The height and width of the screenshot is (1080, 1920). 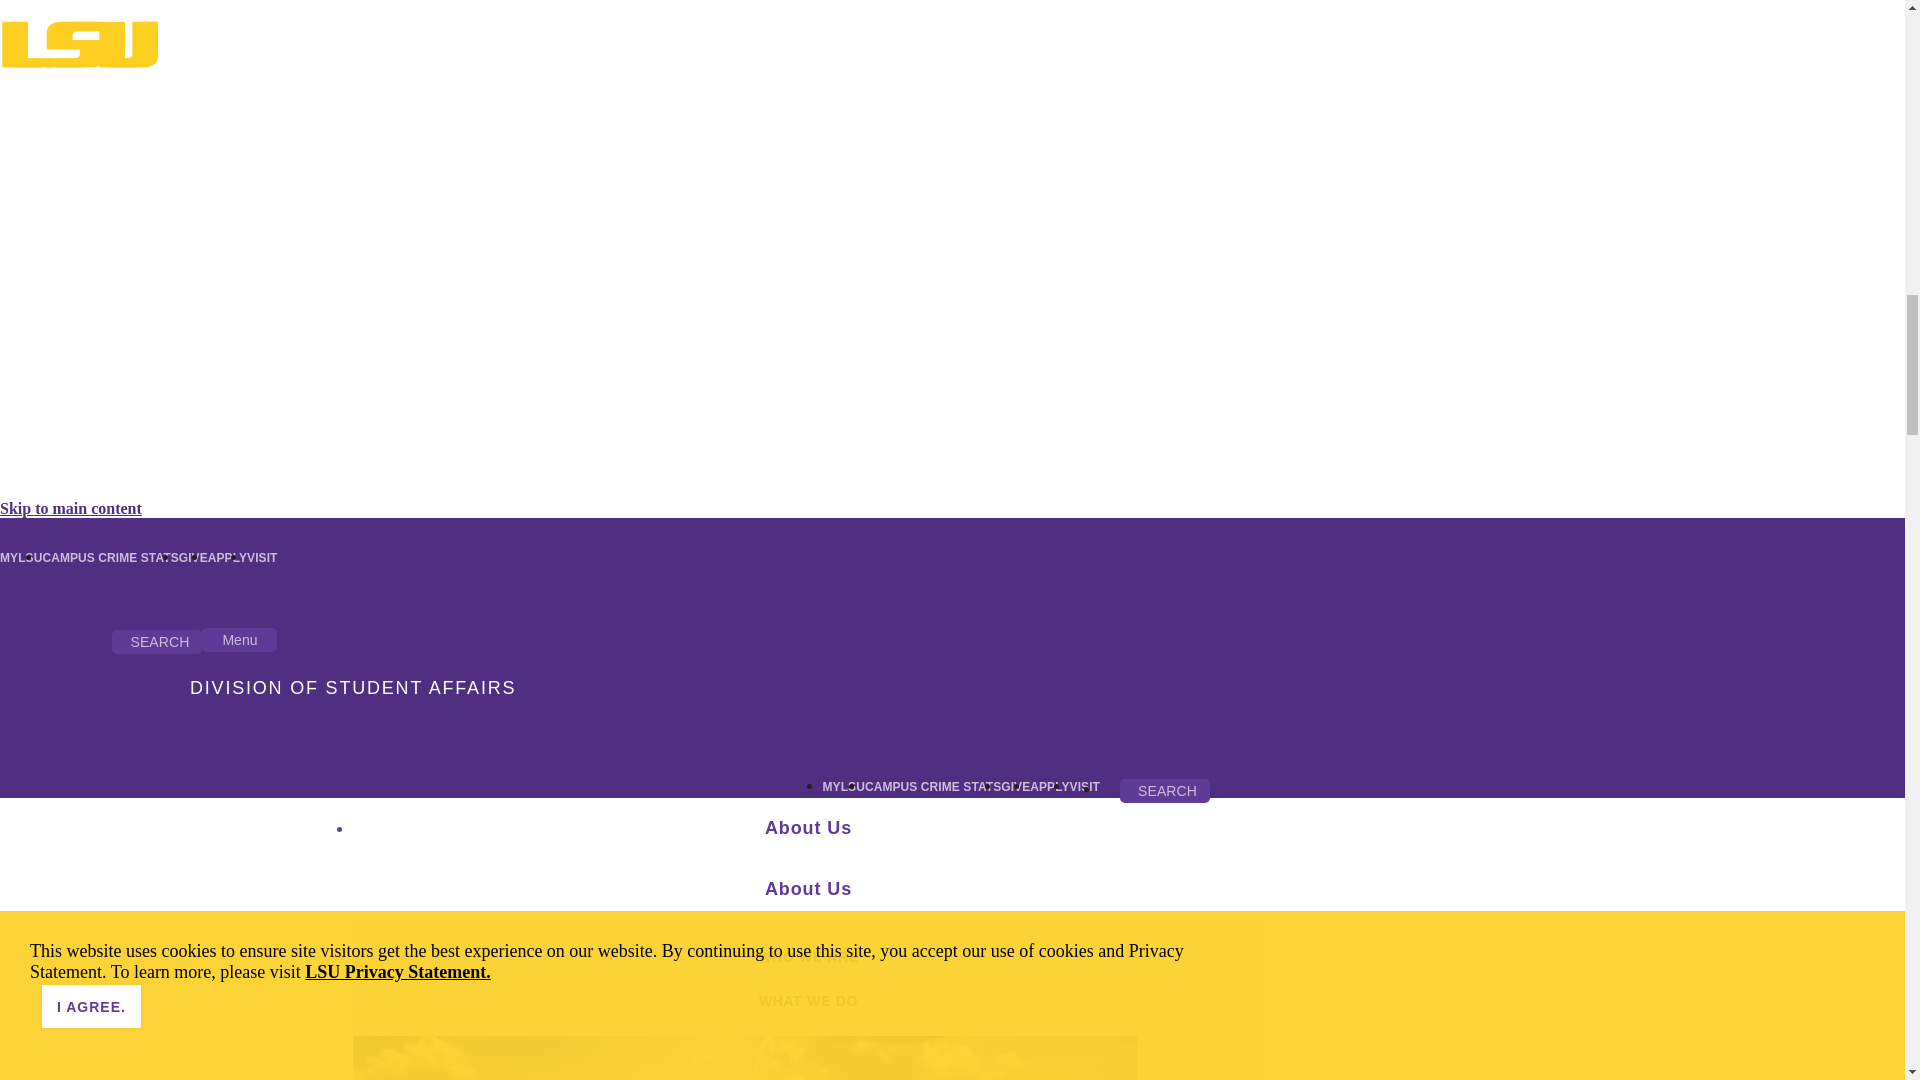 What do you see at coordinates (156, 642) in the screenshot?
I see `SEARCH` at bounding box center [156, 642].